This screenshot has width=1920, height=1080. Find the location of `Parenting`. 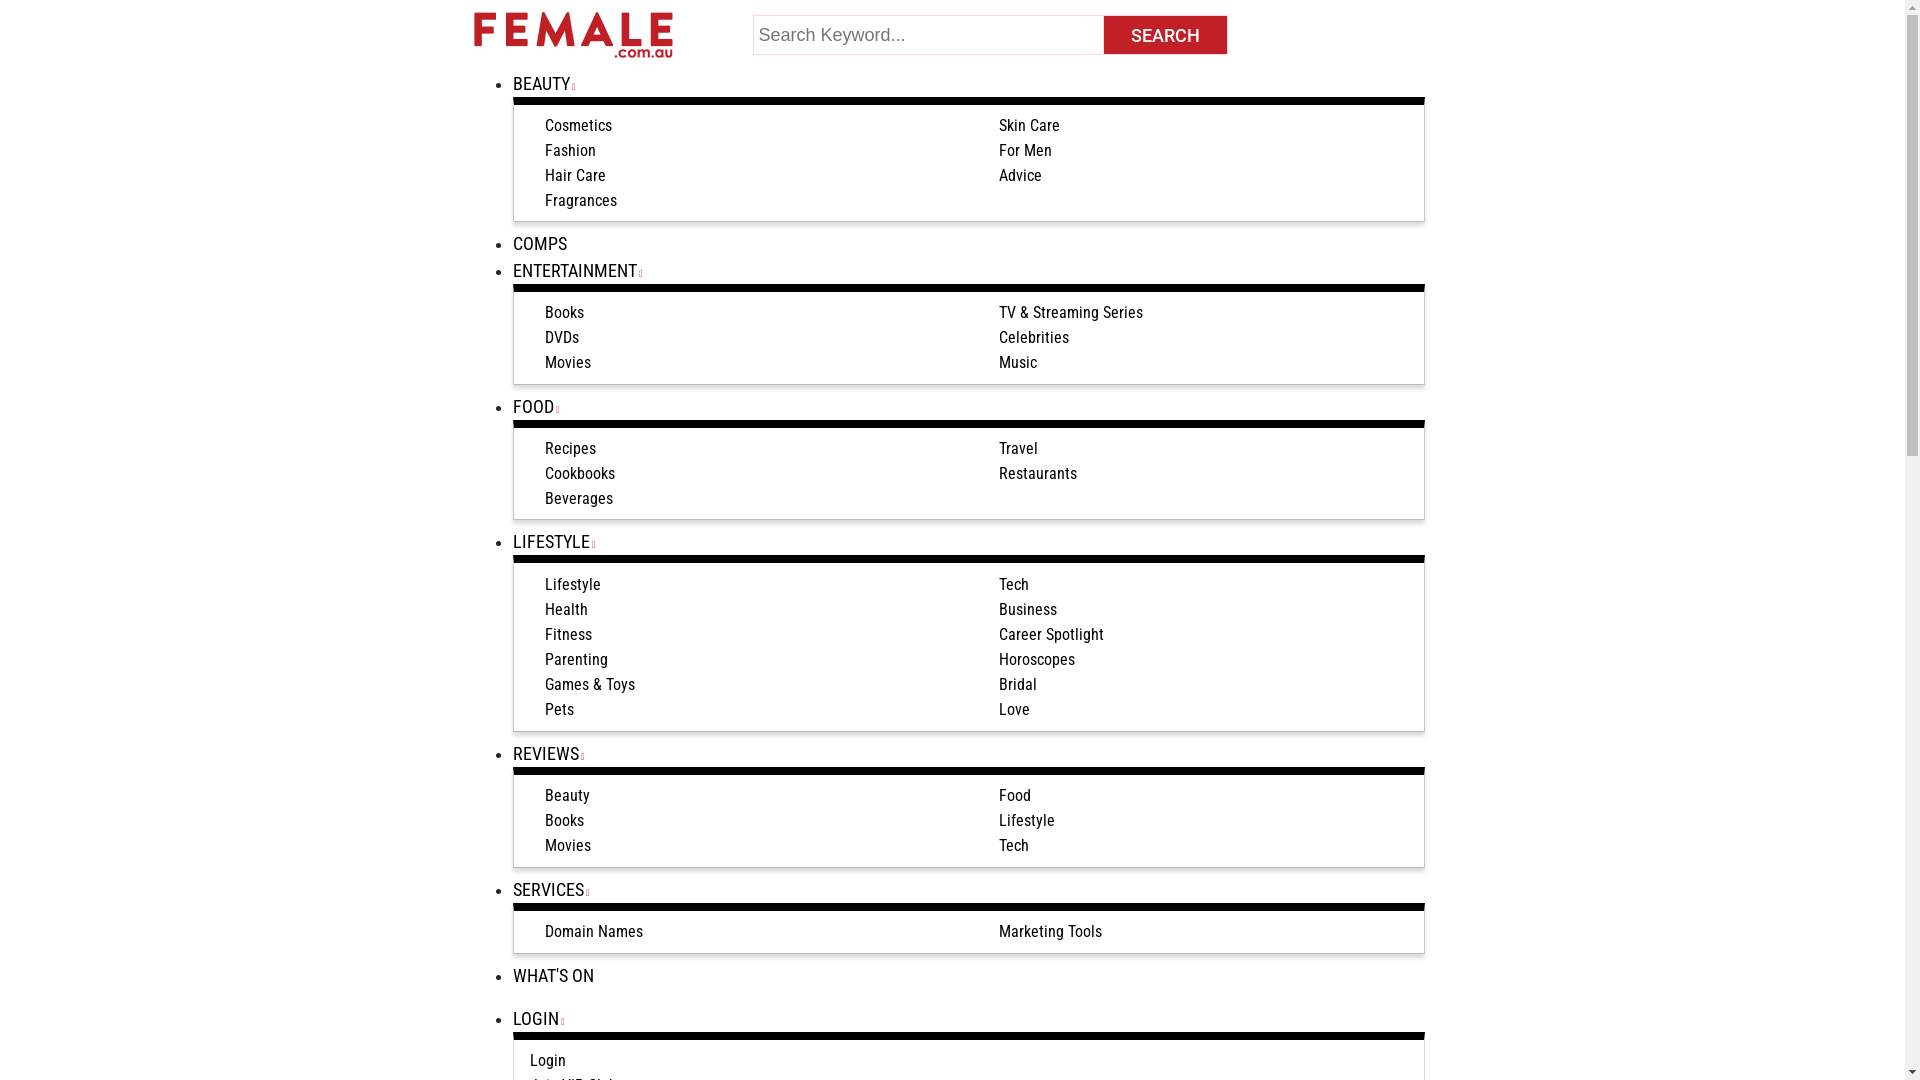

Parenting is located at coordinates (576, 660).